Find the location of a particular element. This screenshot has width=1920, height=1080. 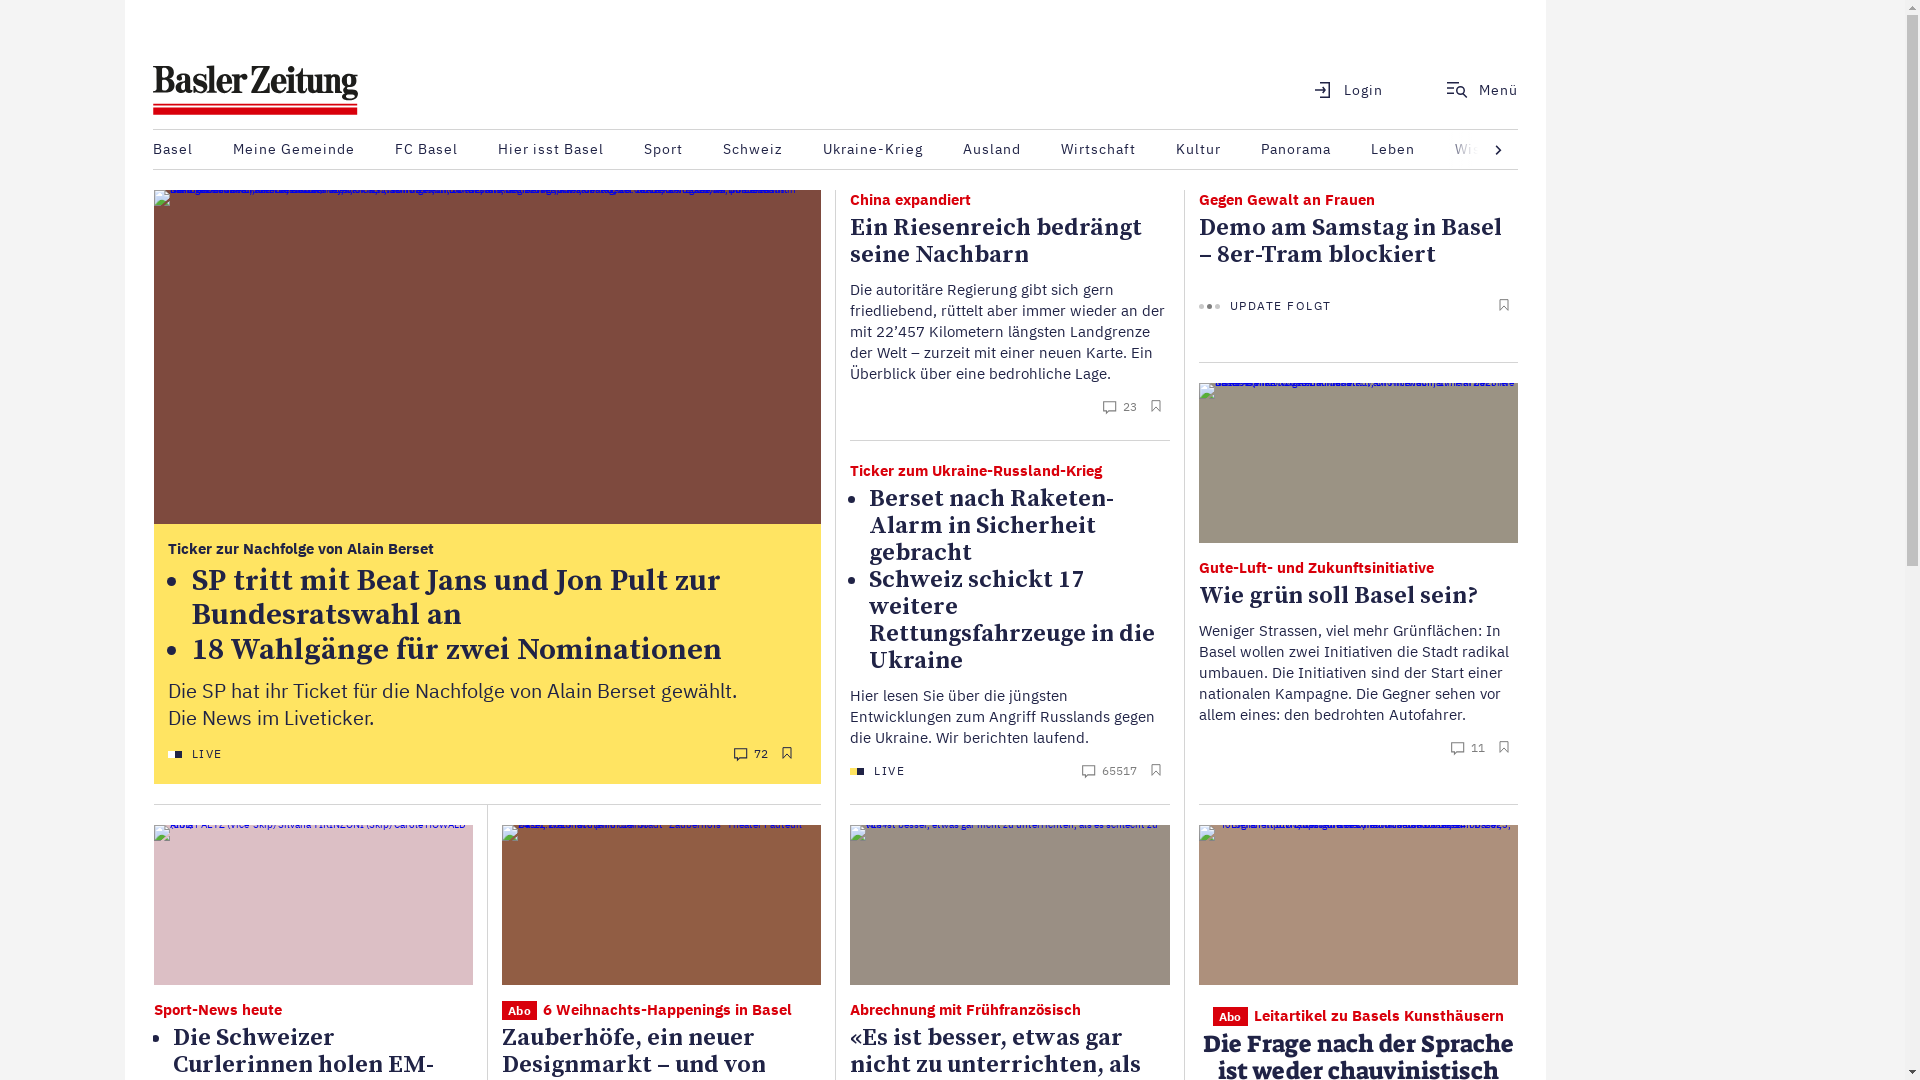

Artikel merken is located at coordinates (1502, 306).